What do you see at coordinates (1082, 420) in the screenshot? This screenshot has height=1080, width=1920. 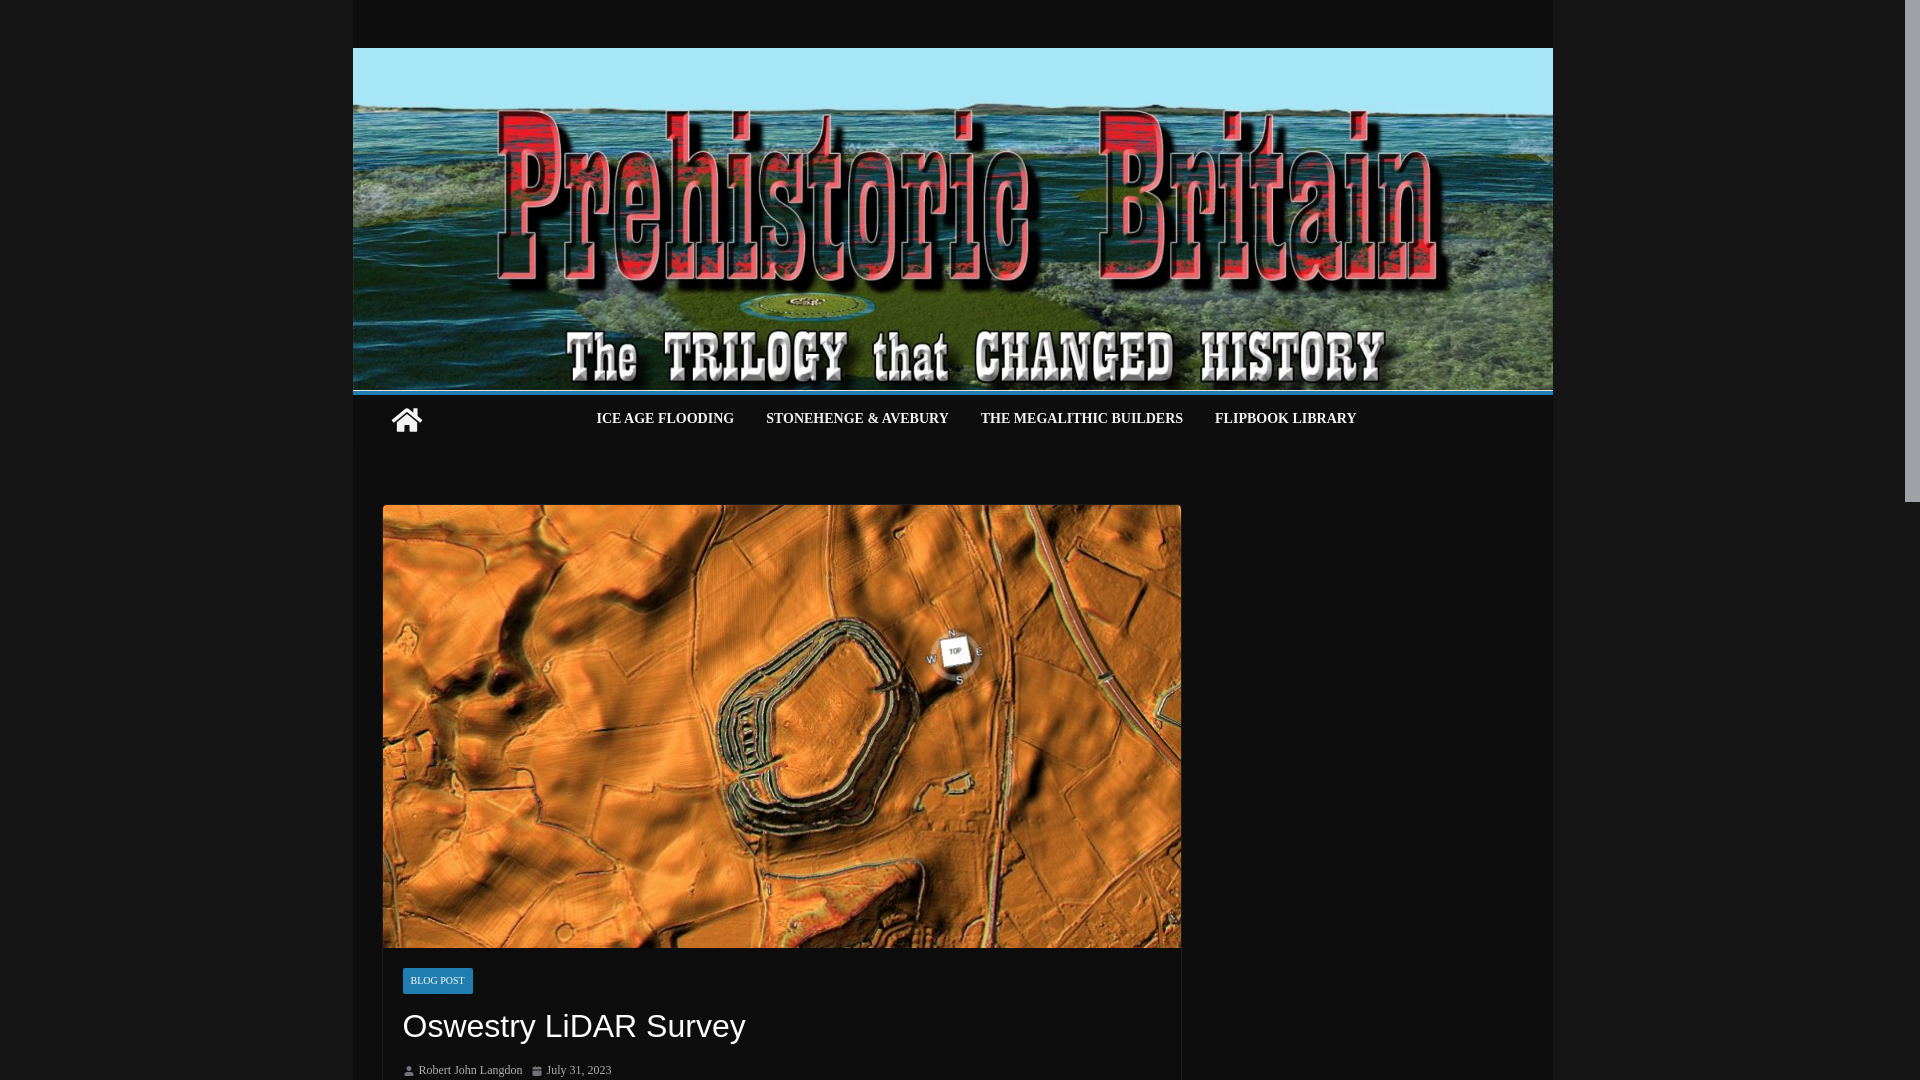 I see `THE MEGALITHIC BUILDERS` at bounding box center [1082, 420].